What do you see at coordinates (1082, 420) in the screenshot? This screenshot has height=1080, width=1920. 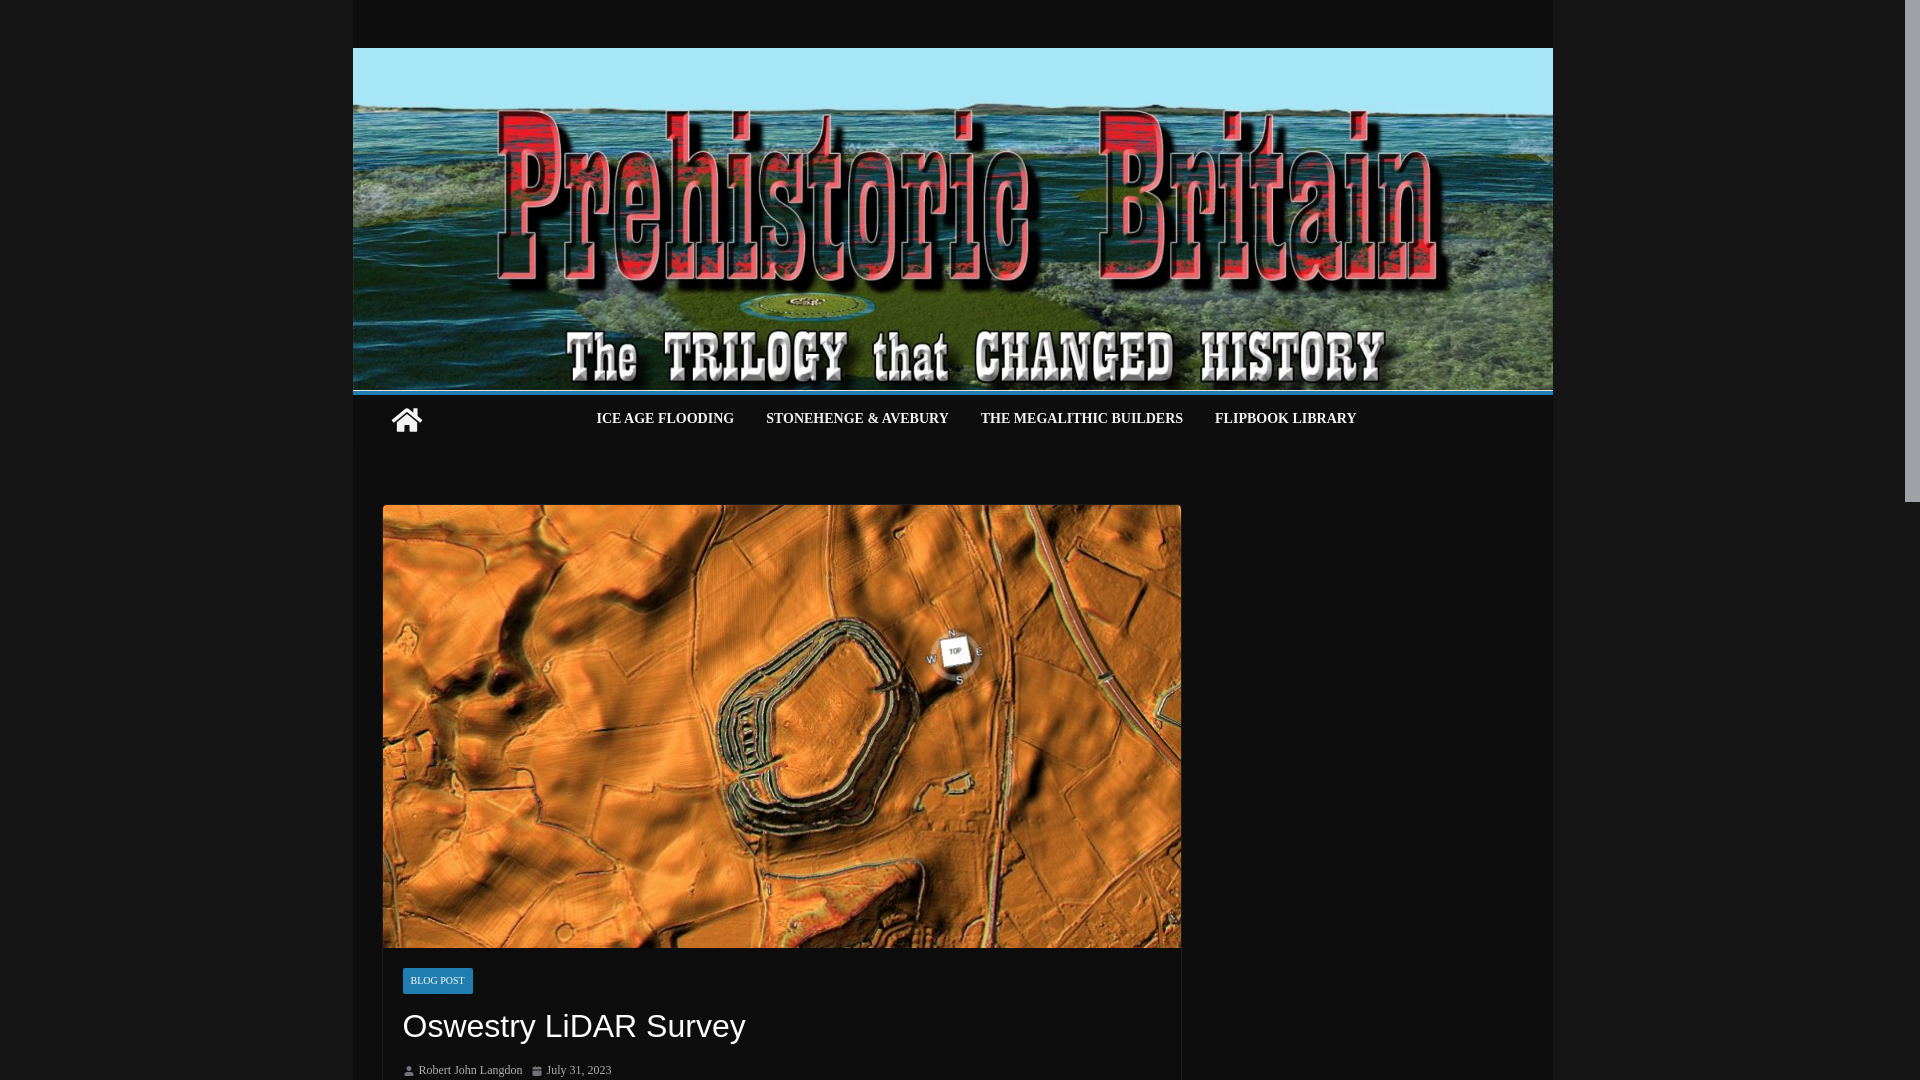 I see `THE MEGALITHIC BUILDERS` at bounding box center [1082, 420].